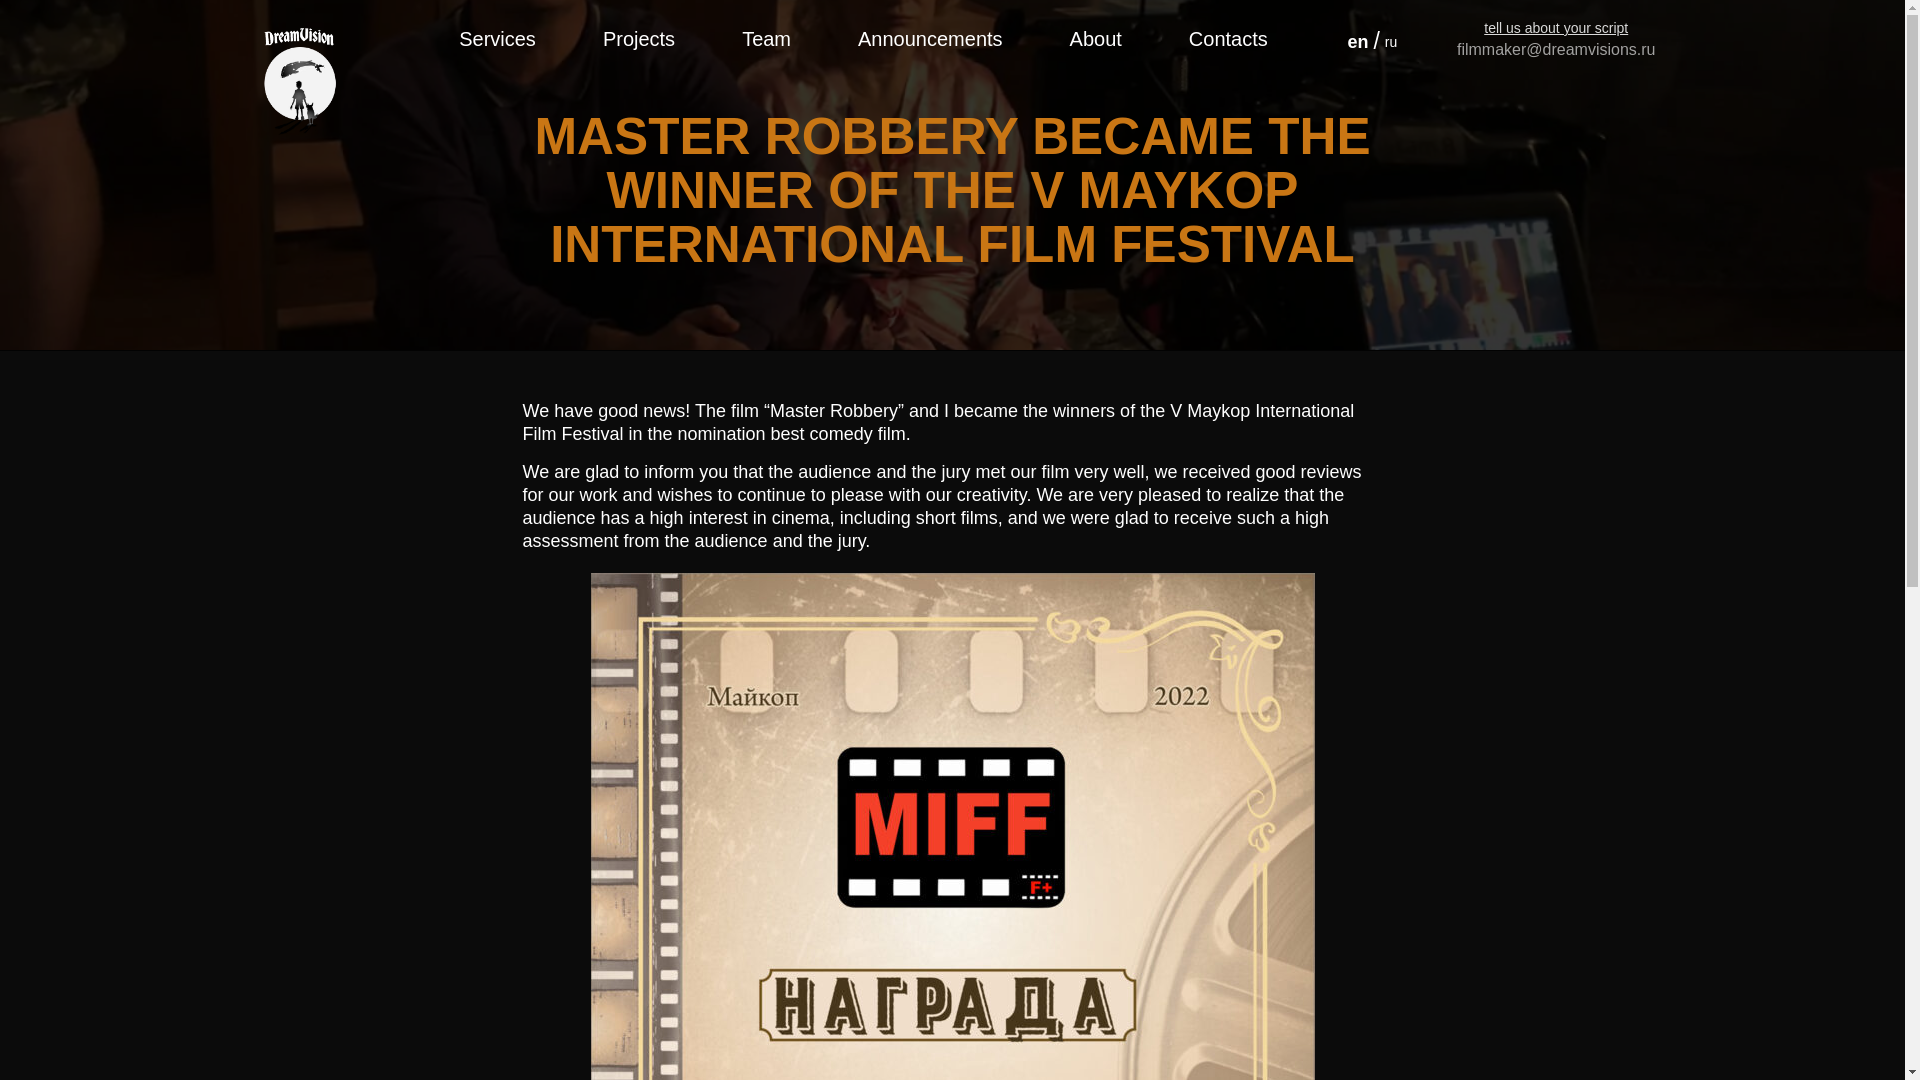 The width and height of the screenshot is (1920, 1080). I want to click on Announcements, so click(930, 39).